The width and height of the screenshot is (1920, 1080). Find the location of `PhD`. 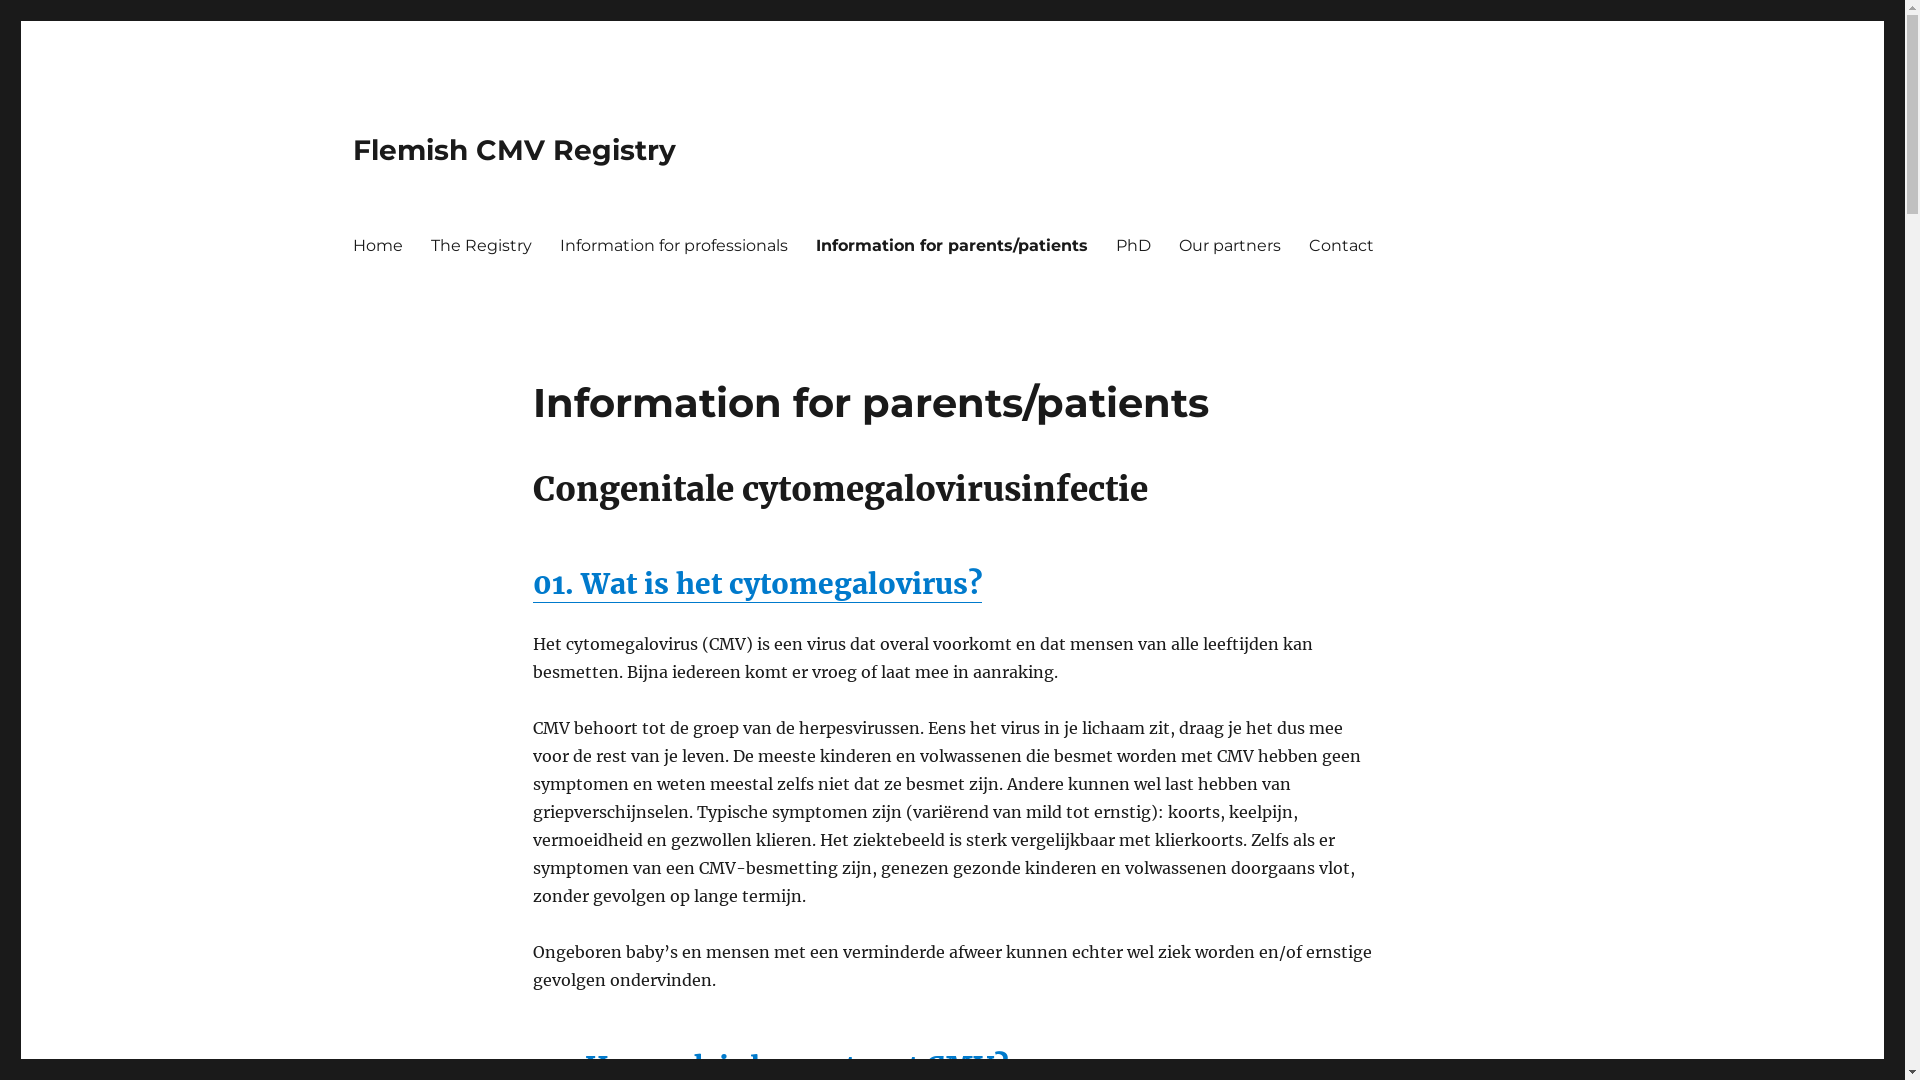

PhD is located at coordinates (1134, 245).